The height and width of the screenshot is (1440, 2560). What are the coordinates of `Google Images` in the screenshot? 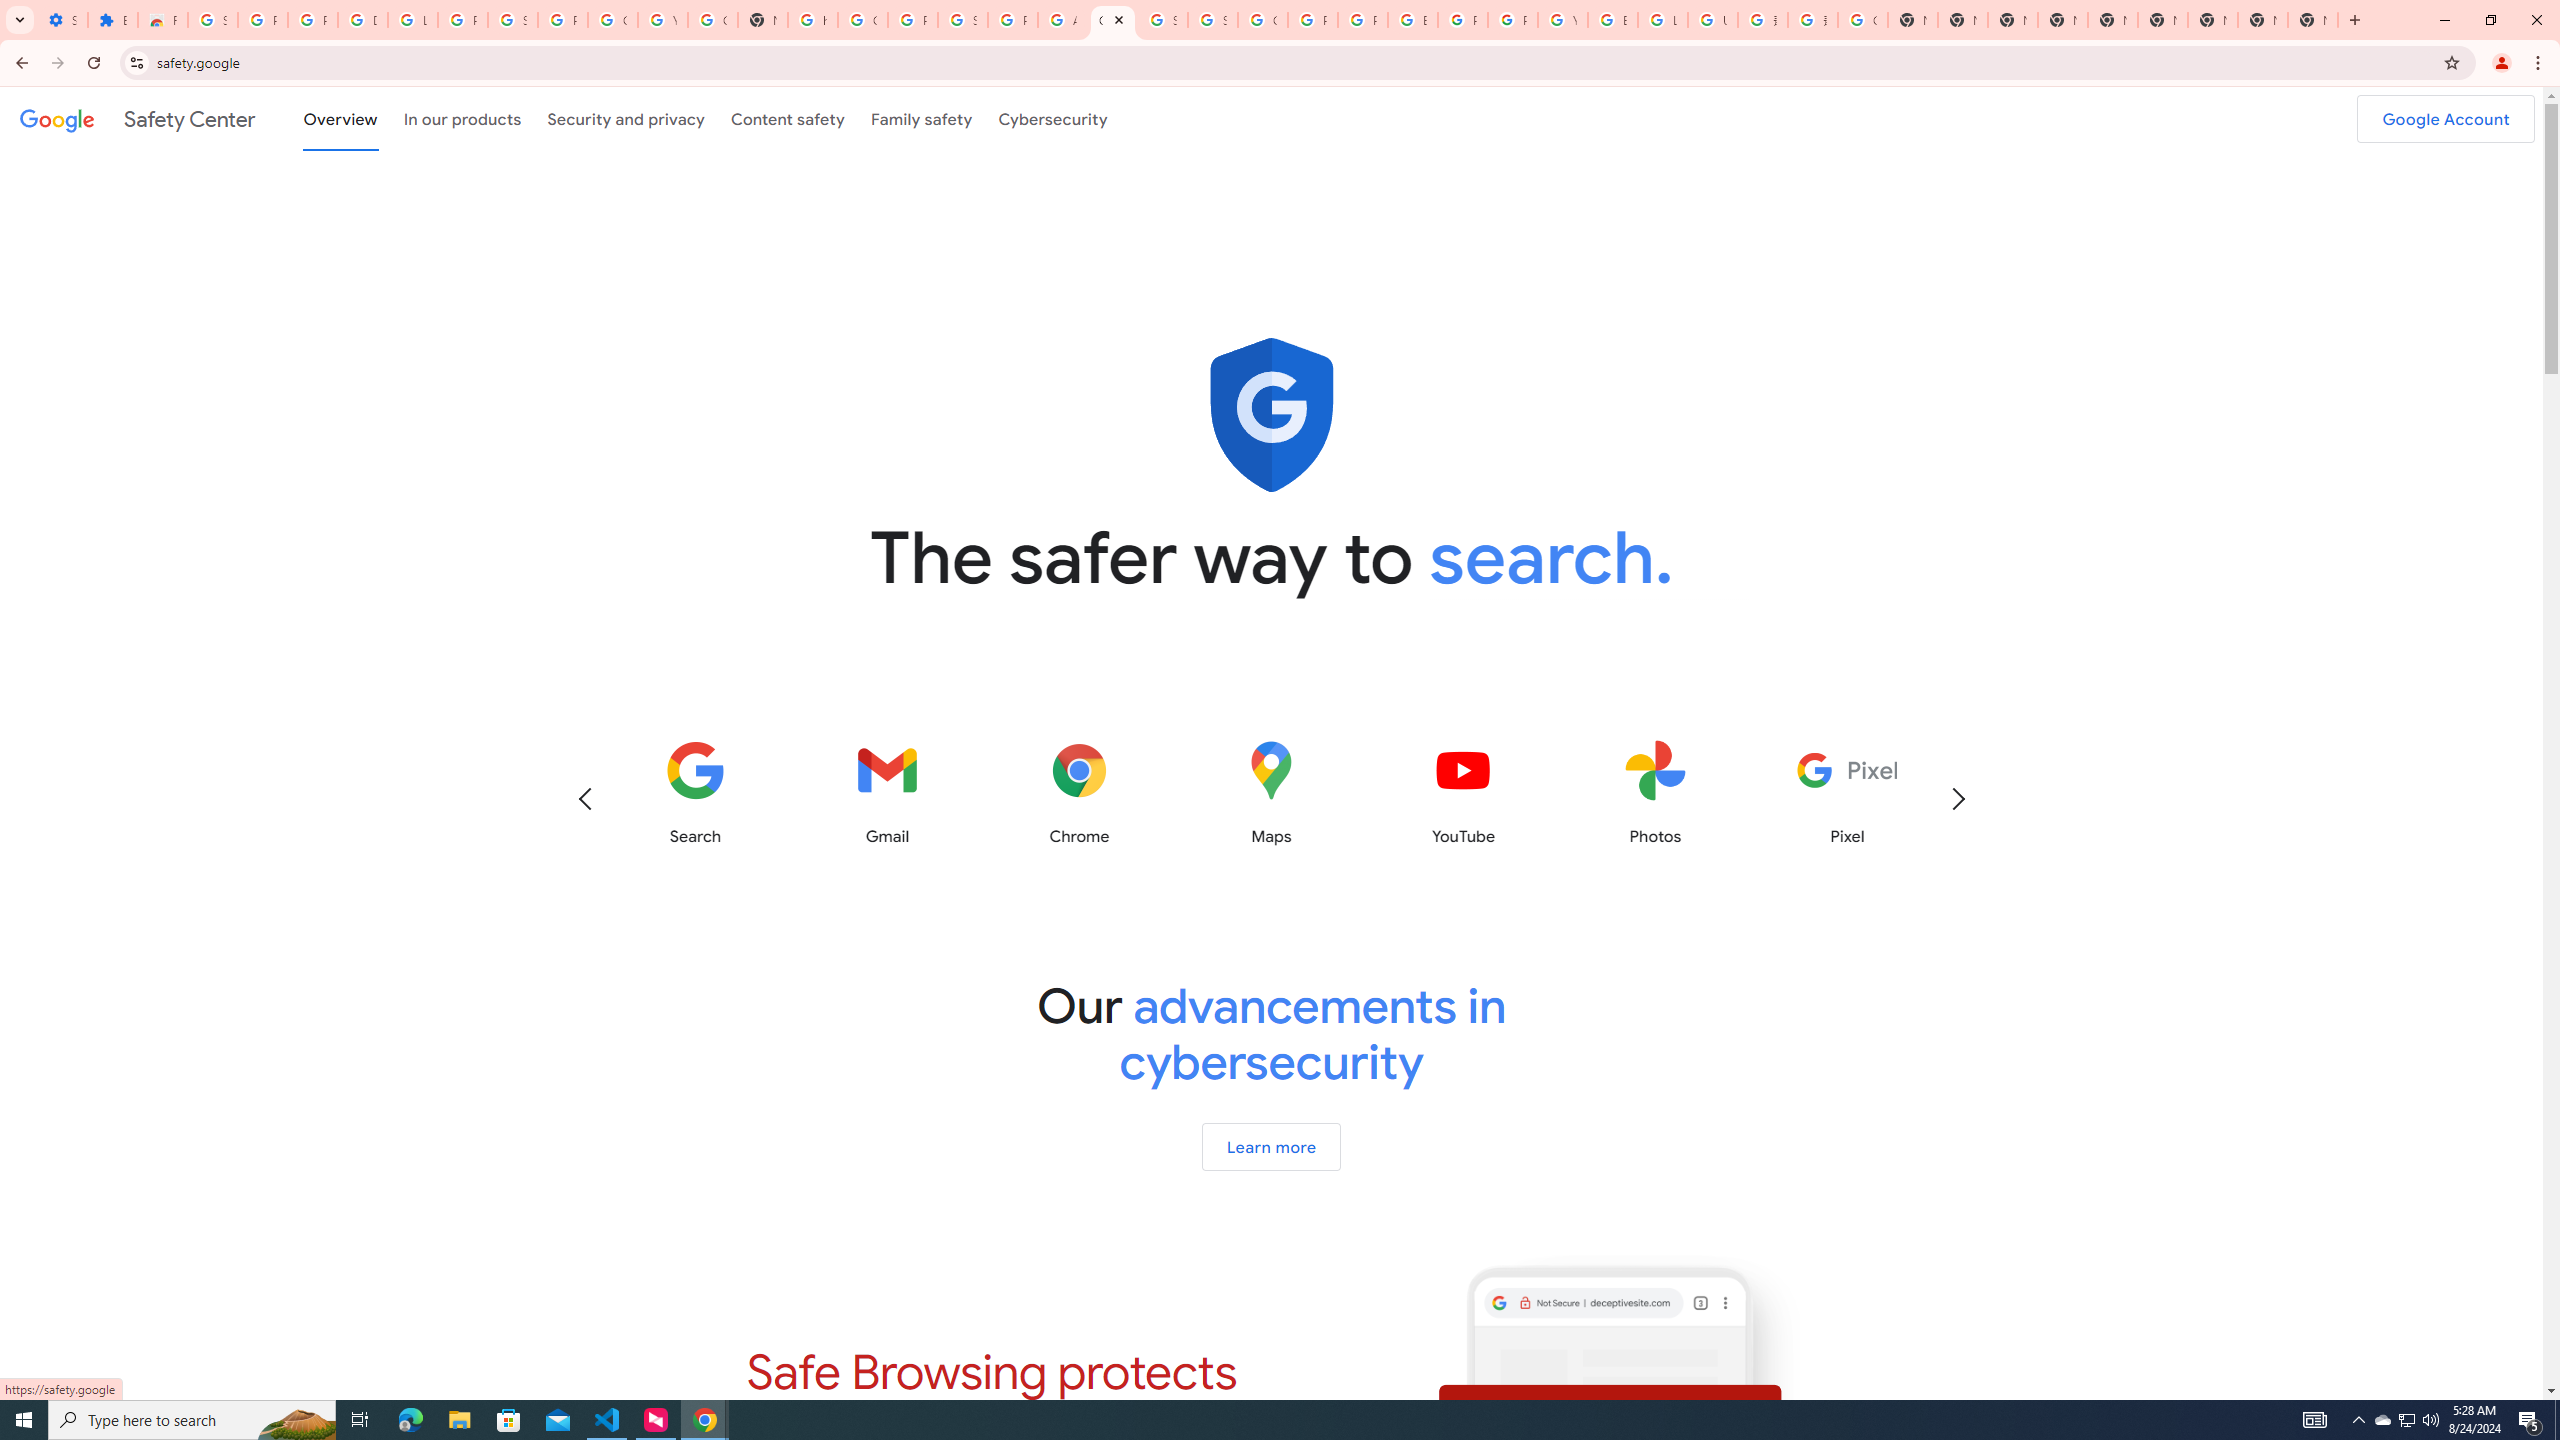 It's located at (1862, 20).